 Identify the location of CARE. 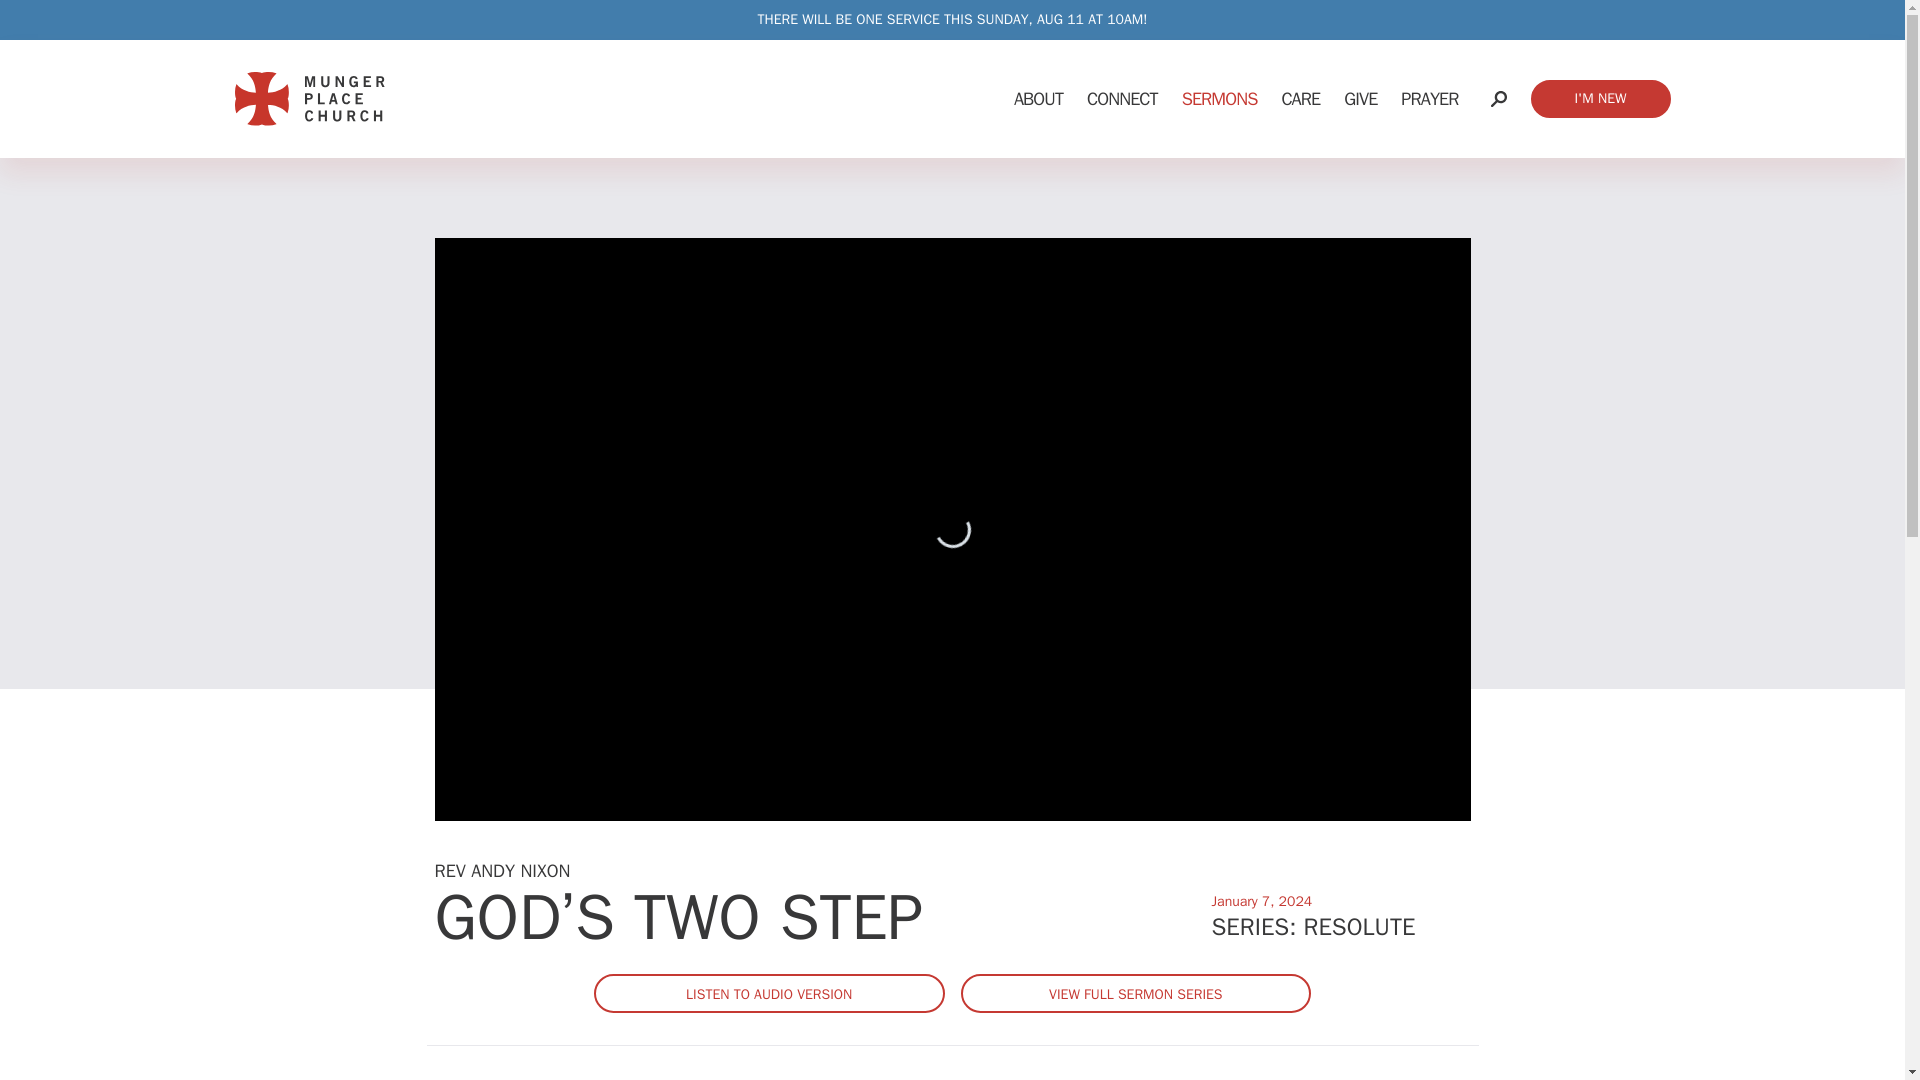
(1300, 98).